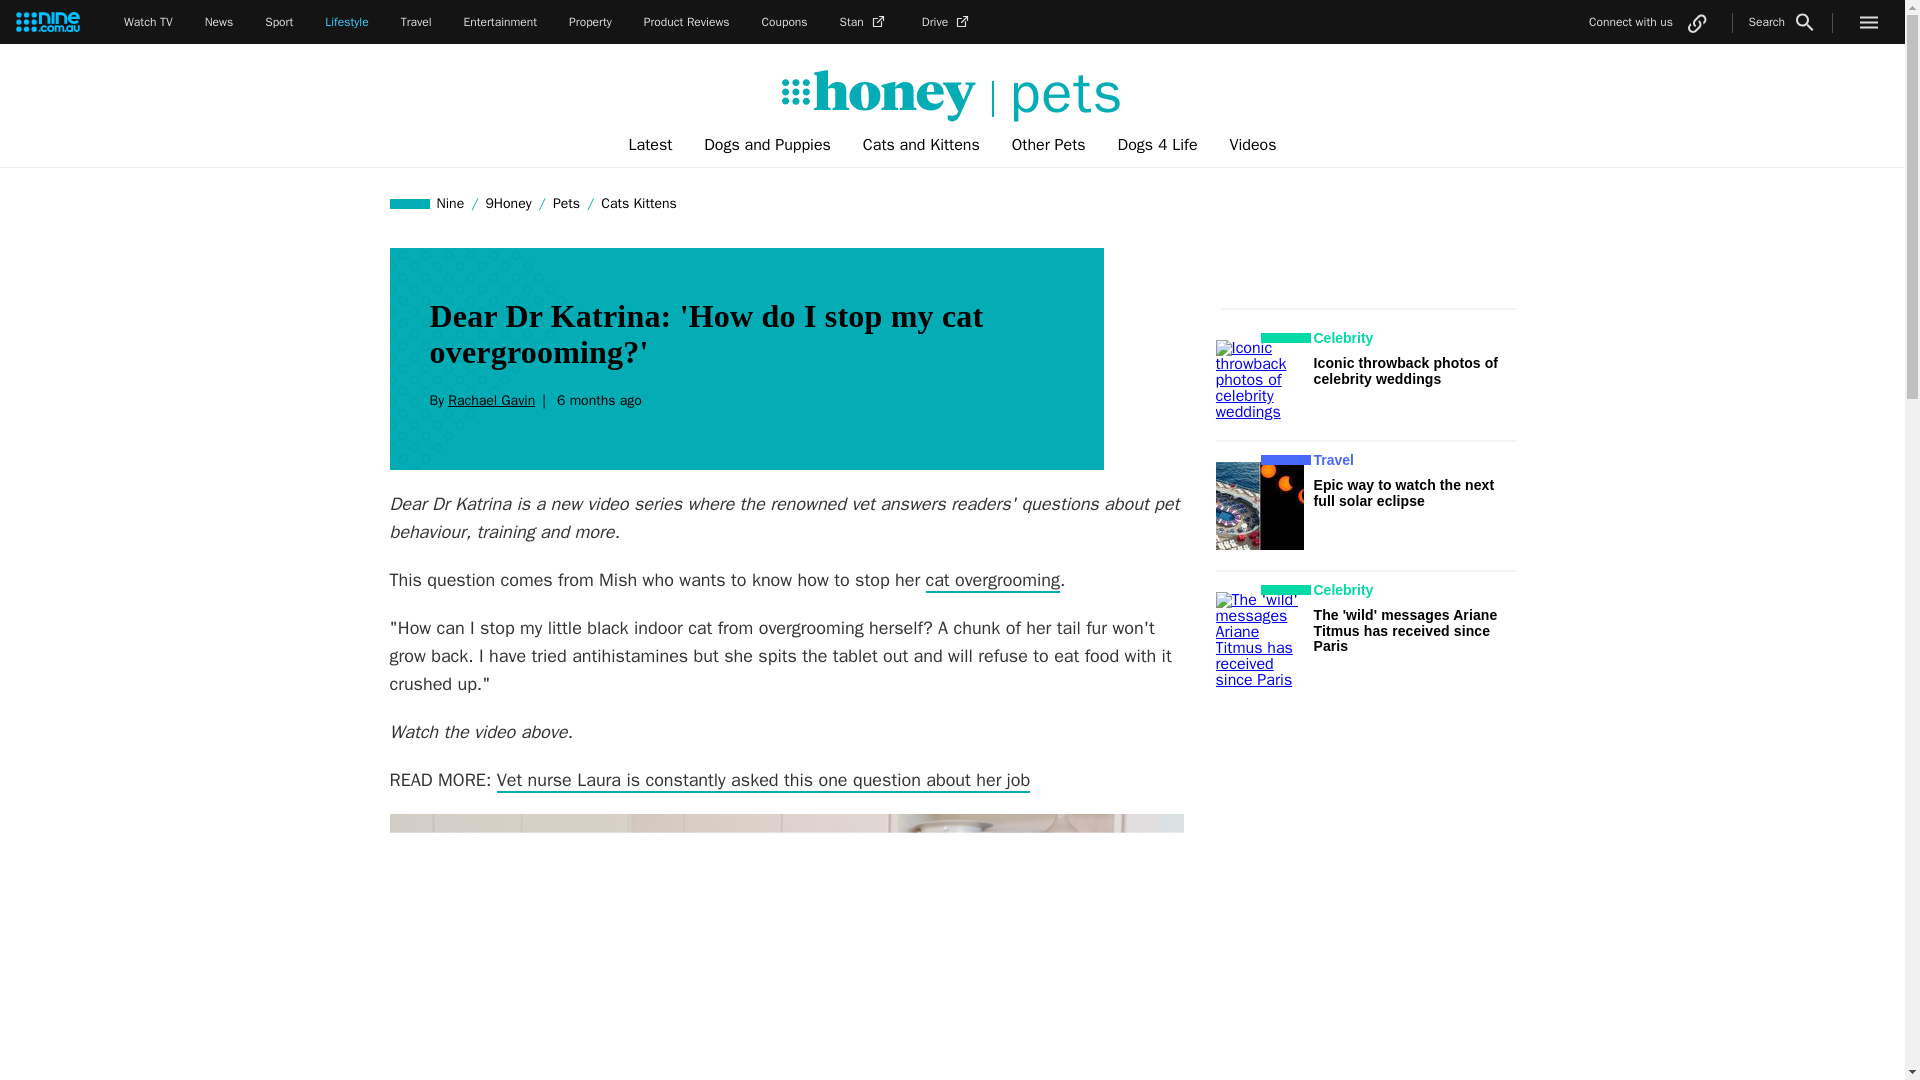 This screenshot has height=1080, width=1920. Describe the element at coordinates (1158, 145) in the screenshot. I see `Dogs 4 Life` at that location.